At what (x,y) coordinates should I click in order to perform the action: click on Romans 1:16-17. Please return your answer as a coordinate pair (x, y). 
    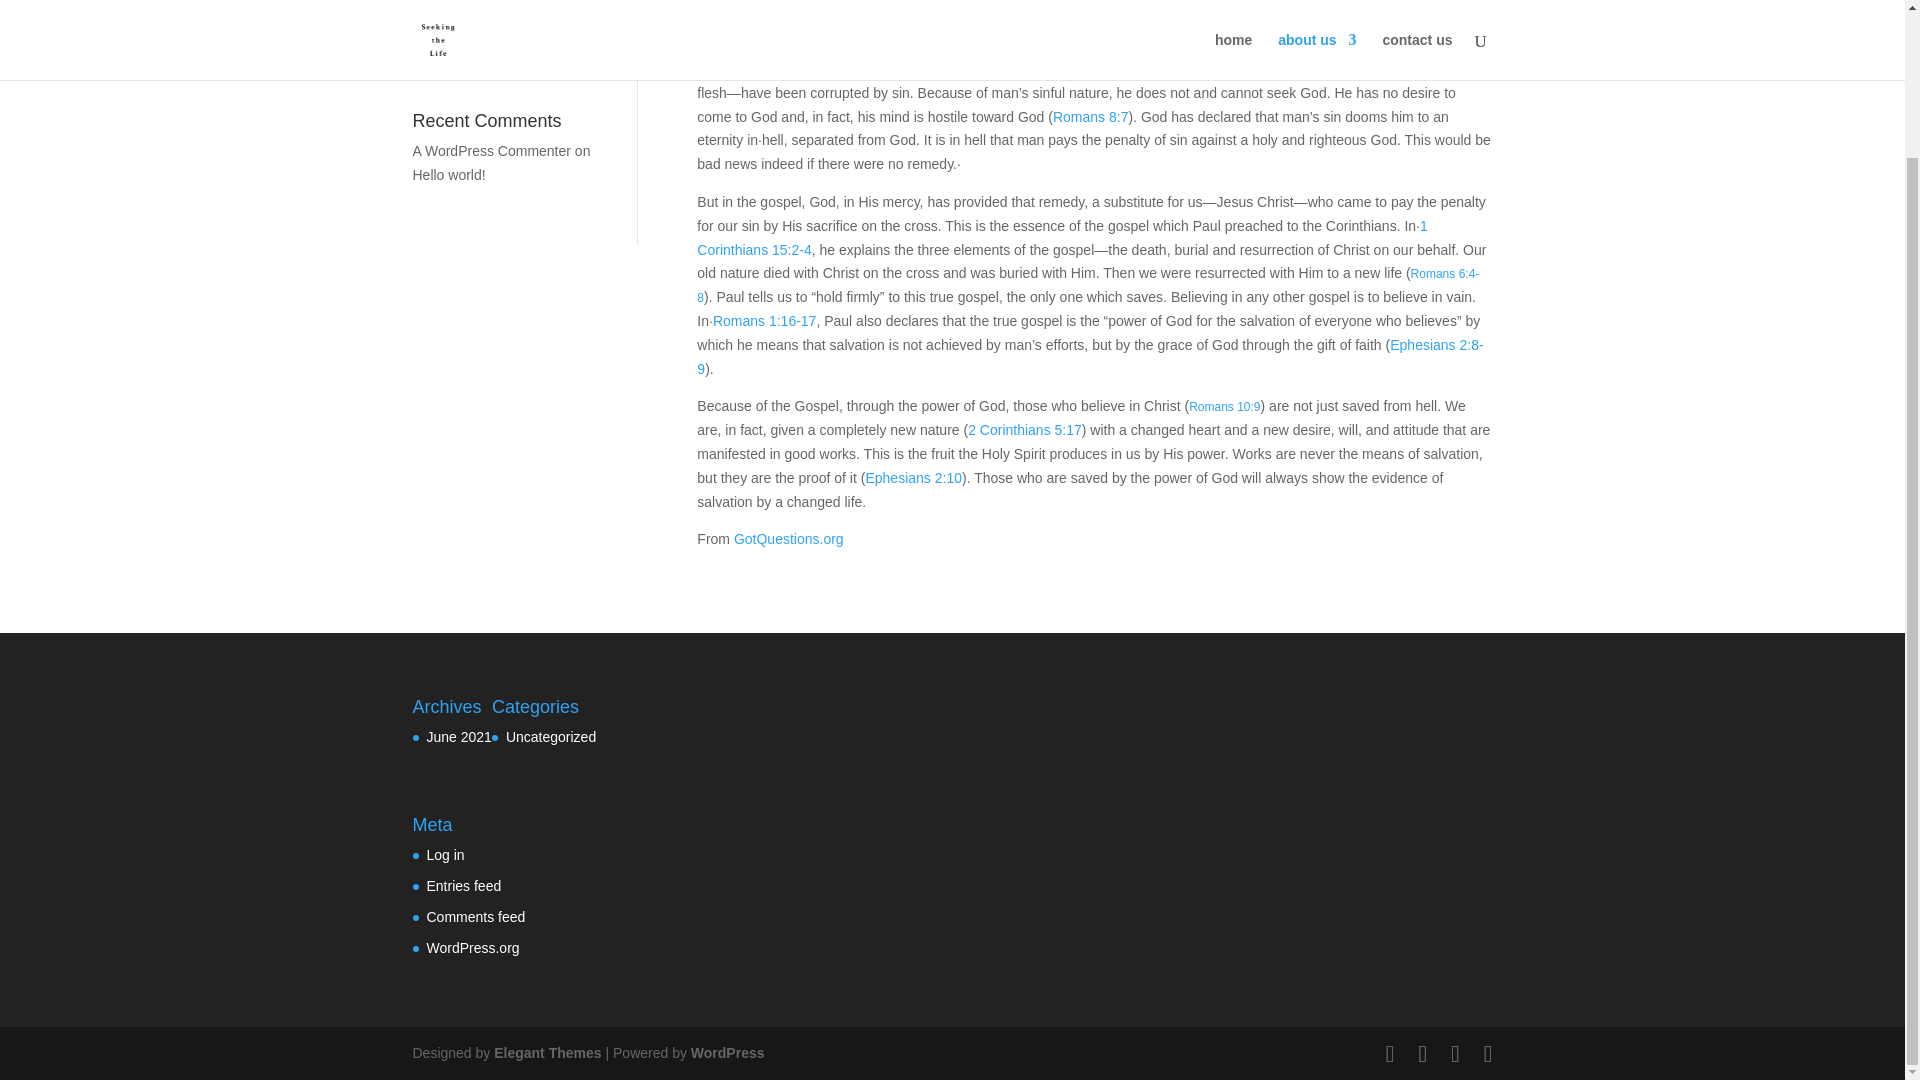
    Looking at the image, I should click on (764, 321).